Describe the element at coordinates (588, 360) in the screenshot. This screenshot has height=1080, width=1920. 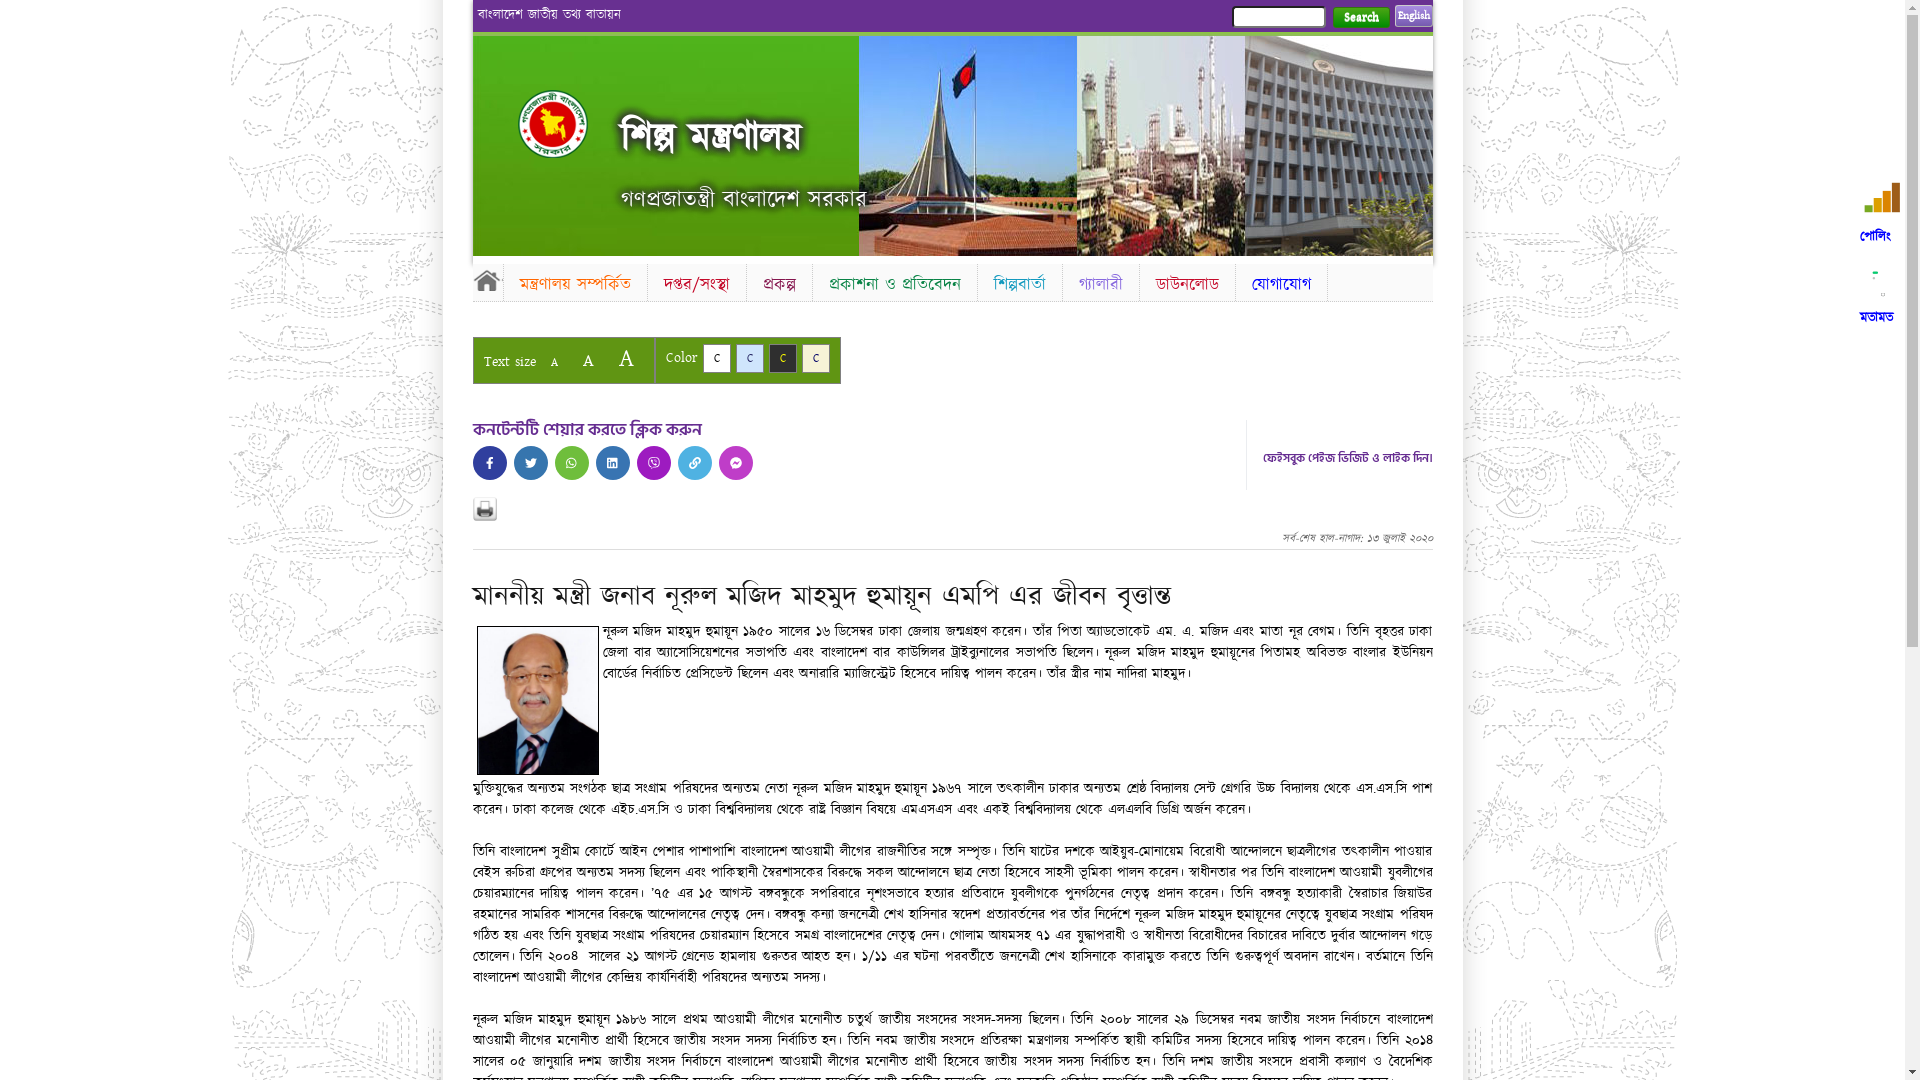
I see `A` at that location.